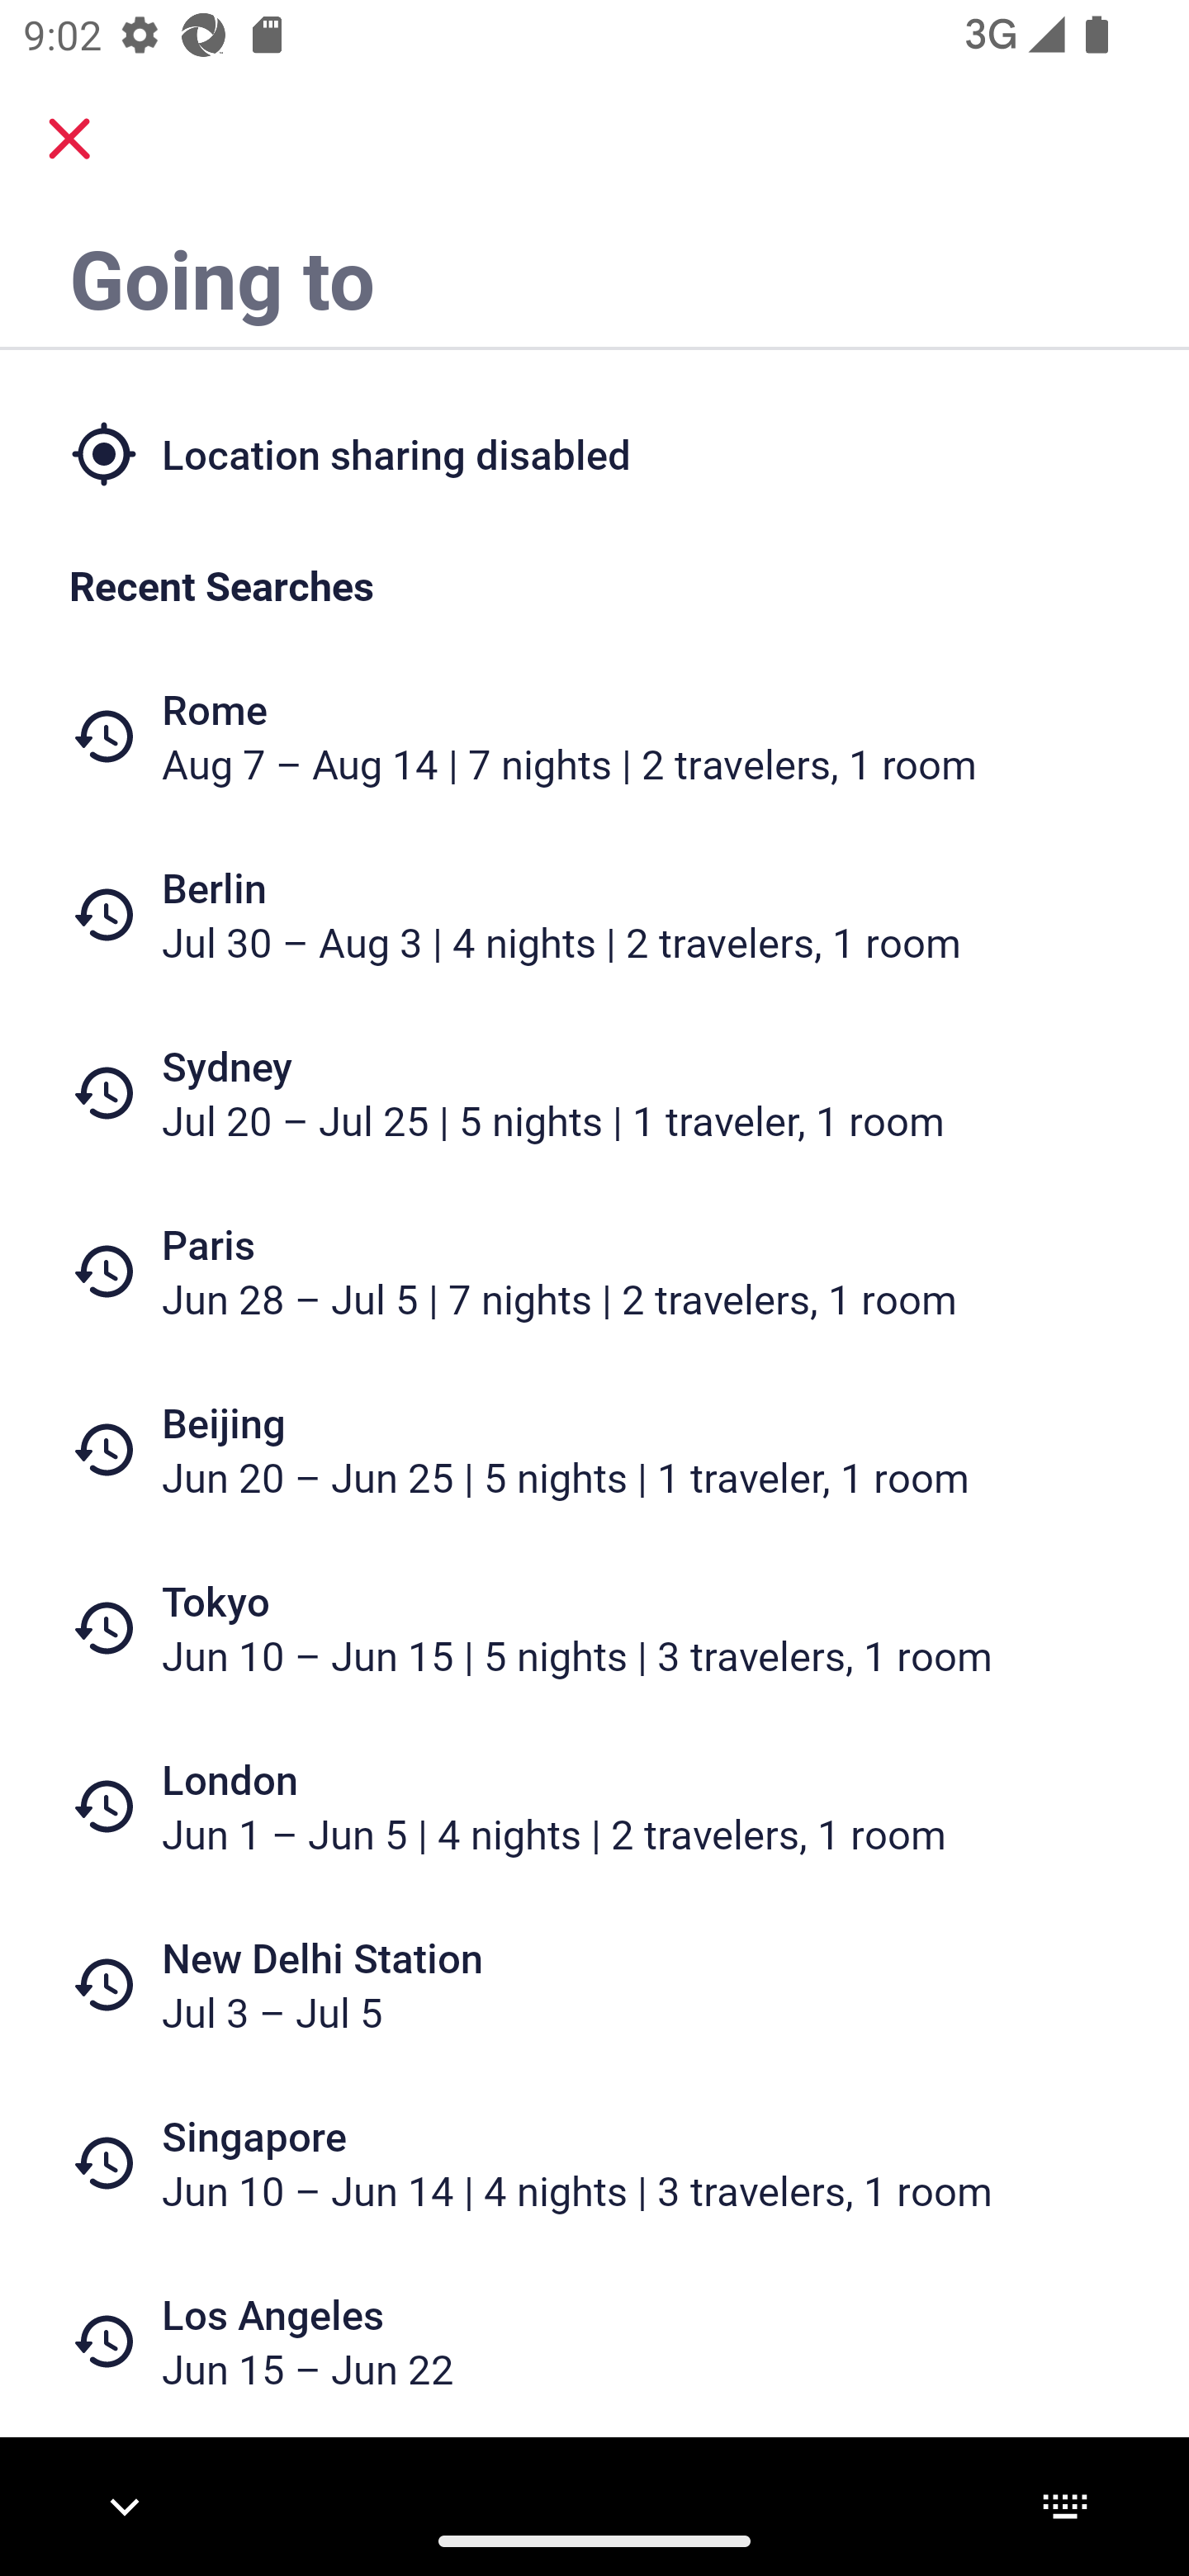  What do you see at coordinates (594, 452) in the screenshot?
I see `Location sharing disabled` at bounding box center [594, 452].